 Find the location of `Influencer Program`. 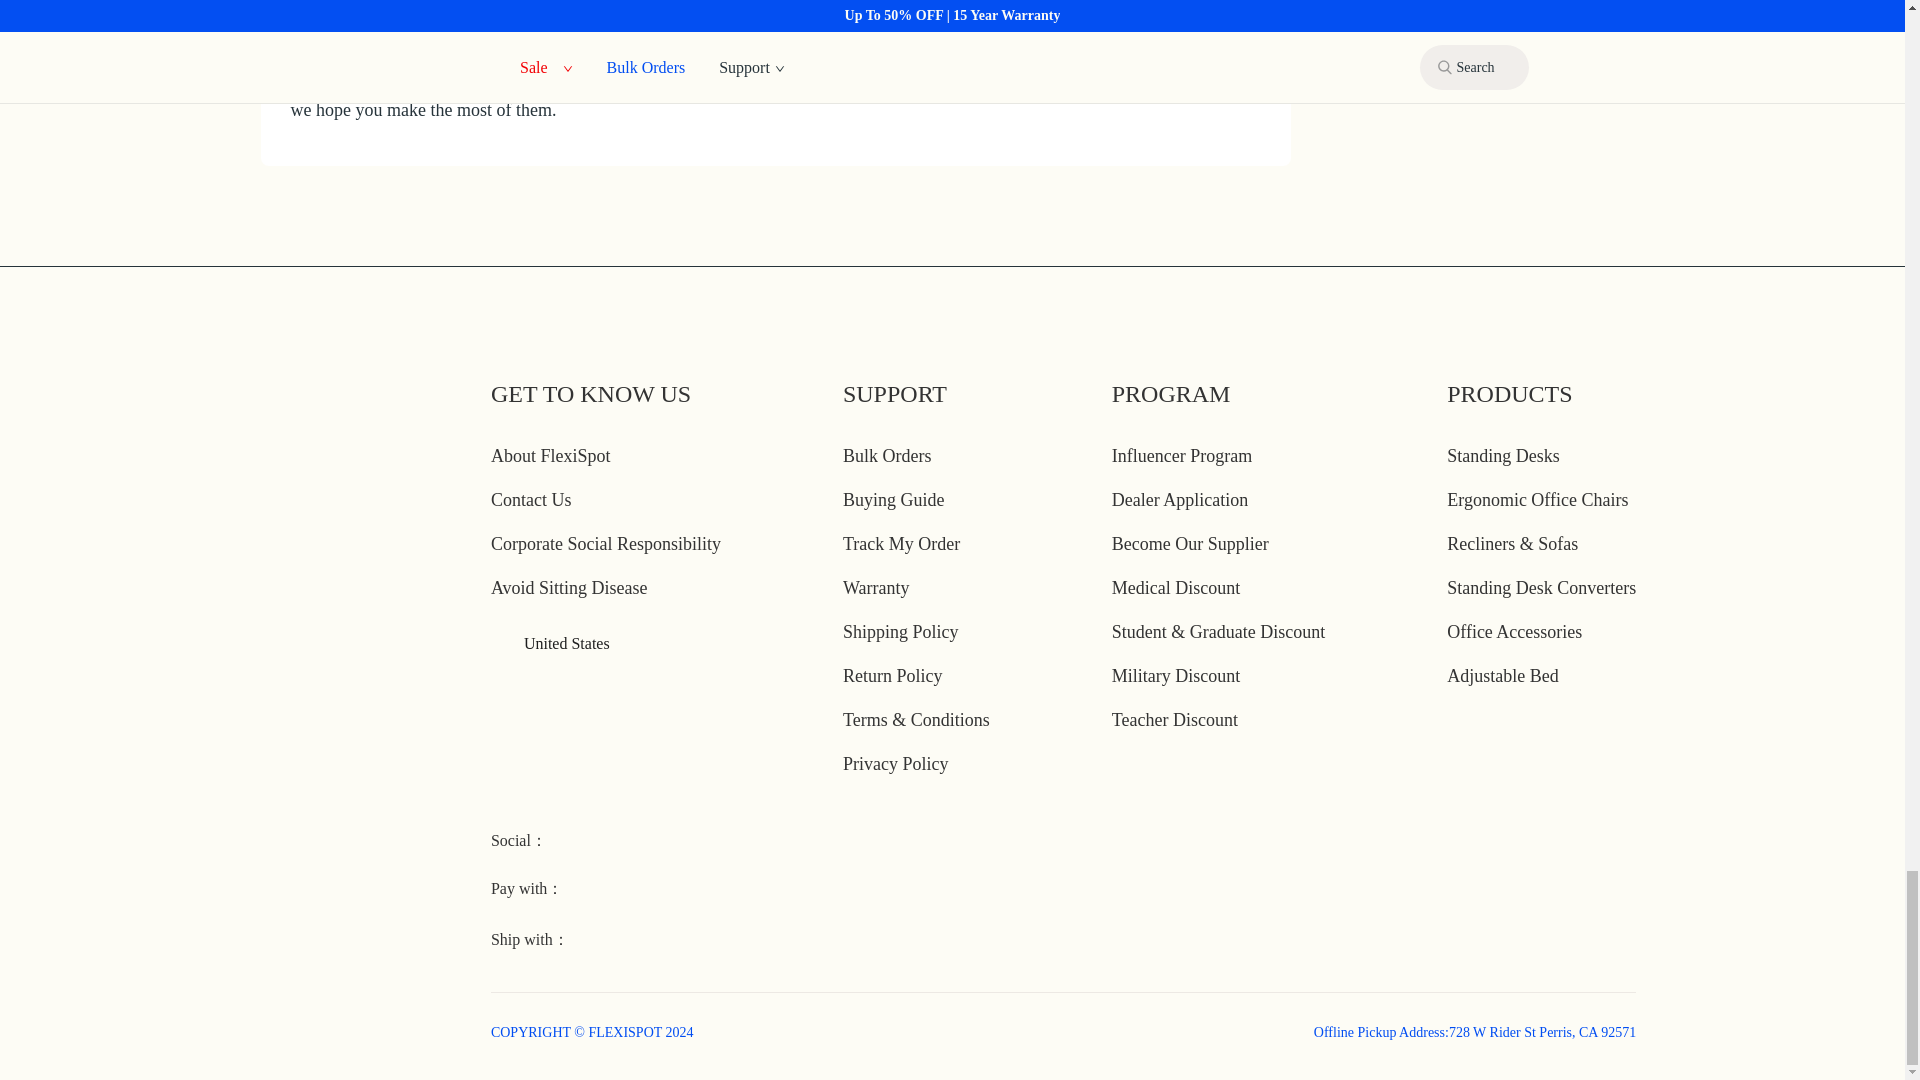

Influencer Program is located at coordinates (1181, 456).